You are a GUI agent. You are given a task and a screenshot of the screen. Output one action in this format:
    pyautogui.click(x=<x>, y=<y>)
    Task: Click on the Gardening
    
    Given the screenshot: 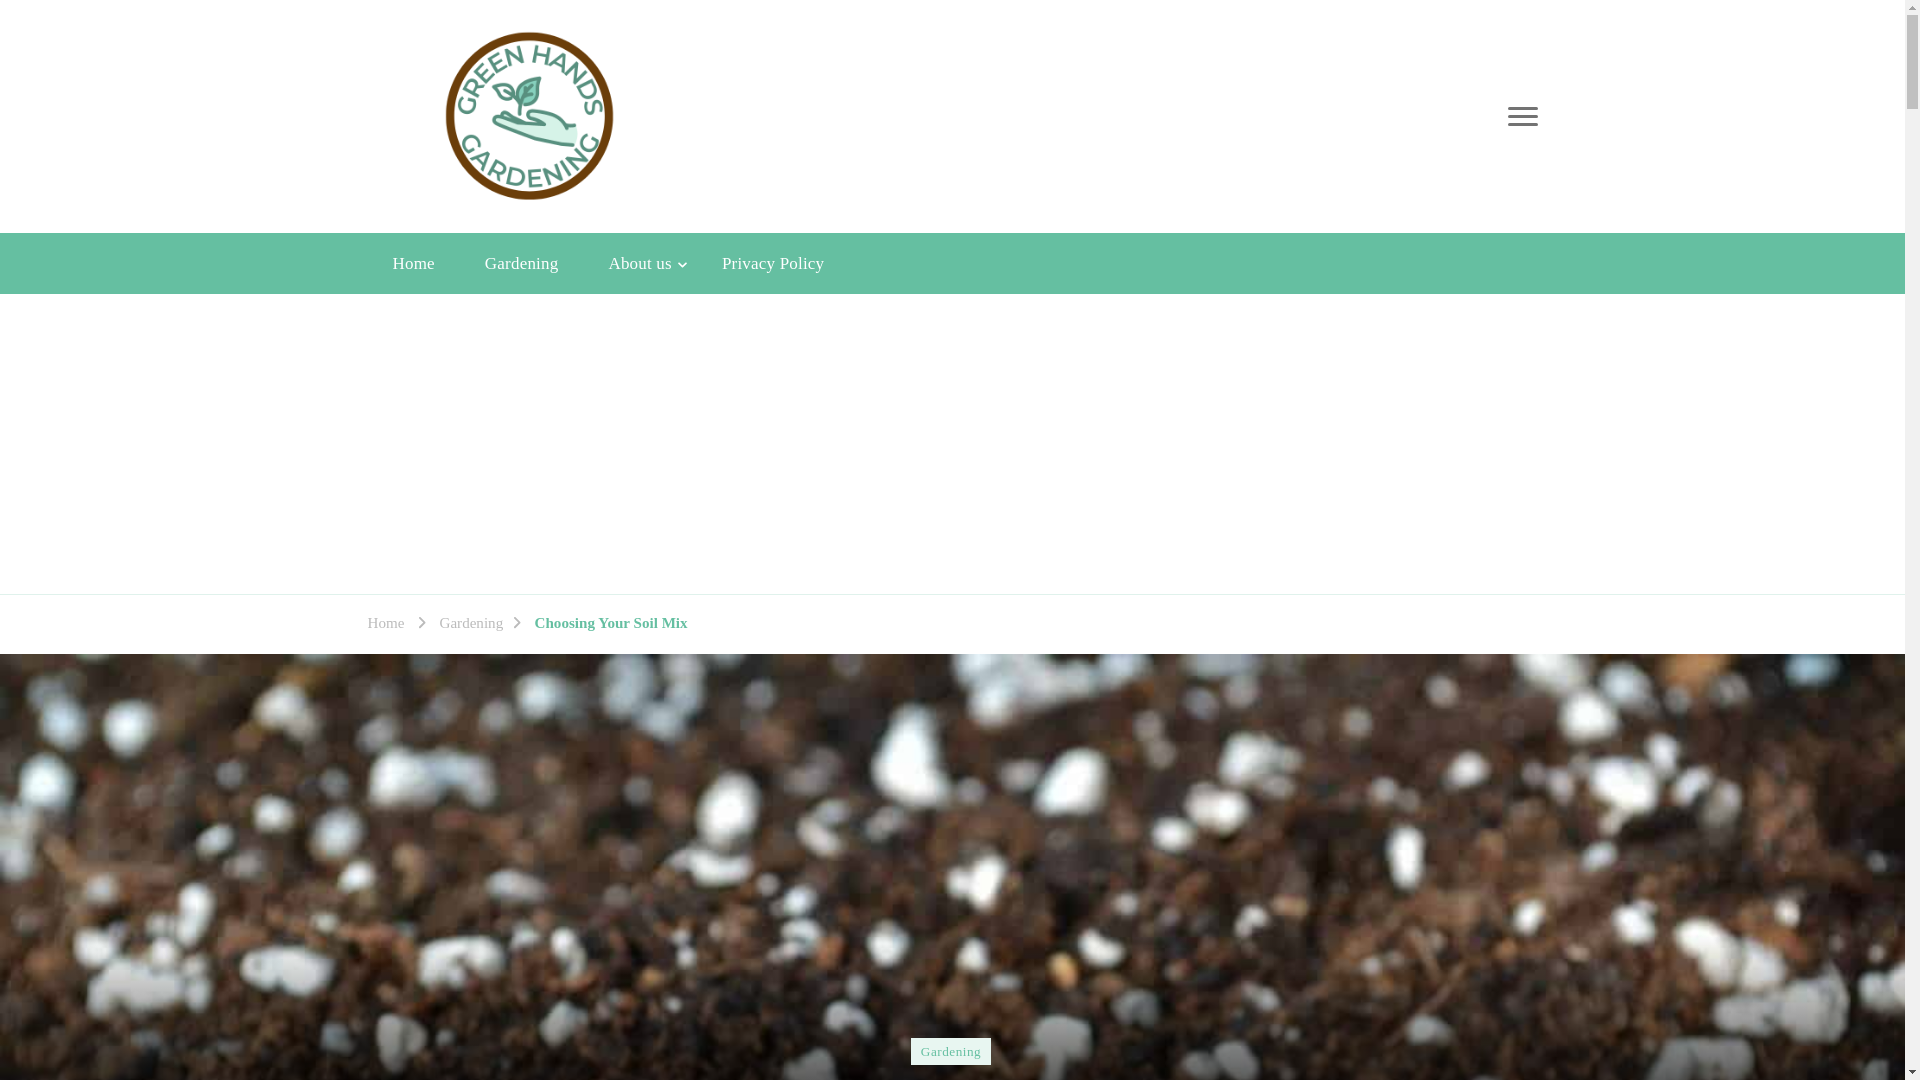 What is the action you would take?
    pyautogui.click(x=950, y=1050)
    